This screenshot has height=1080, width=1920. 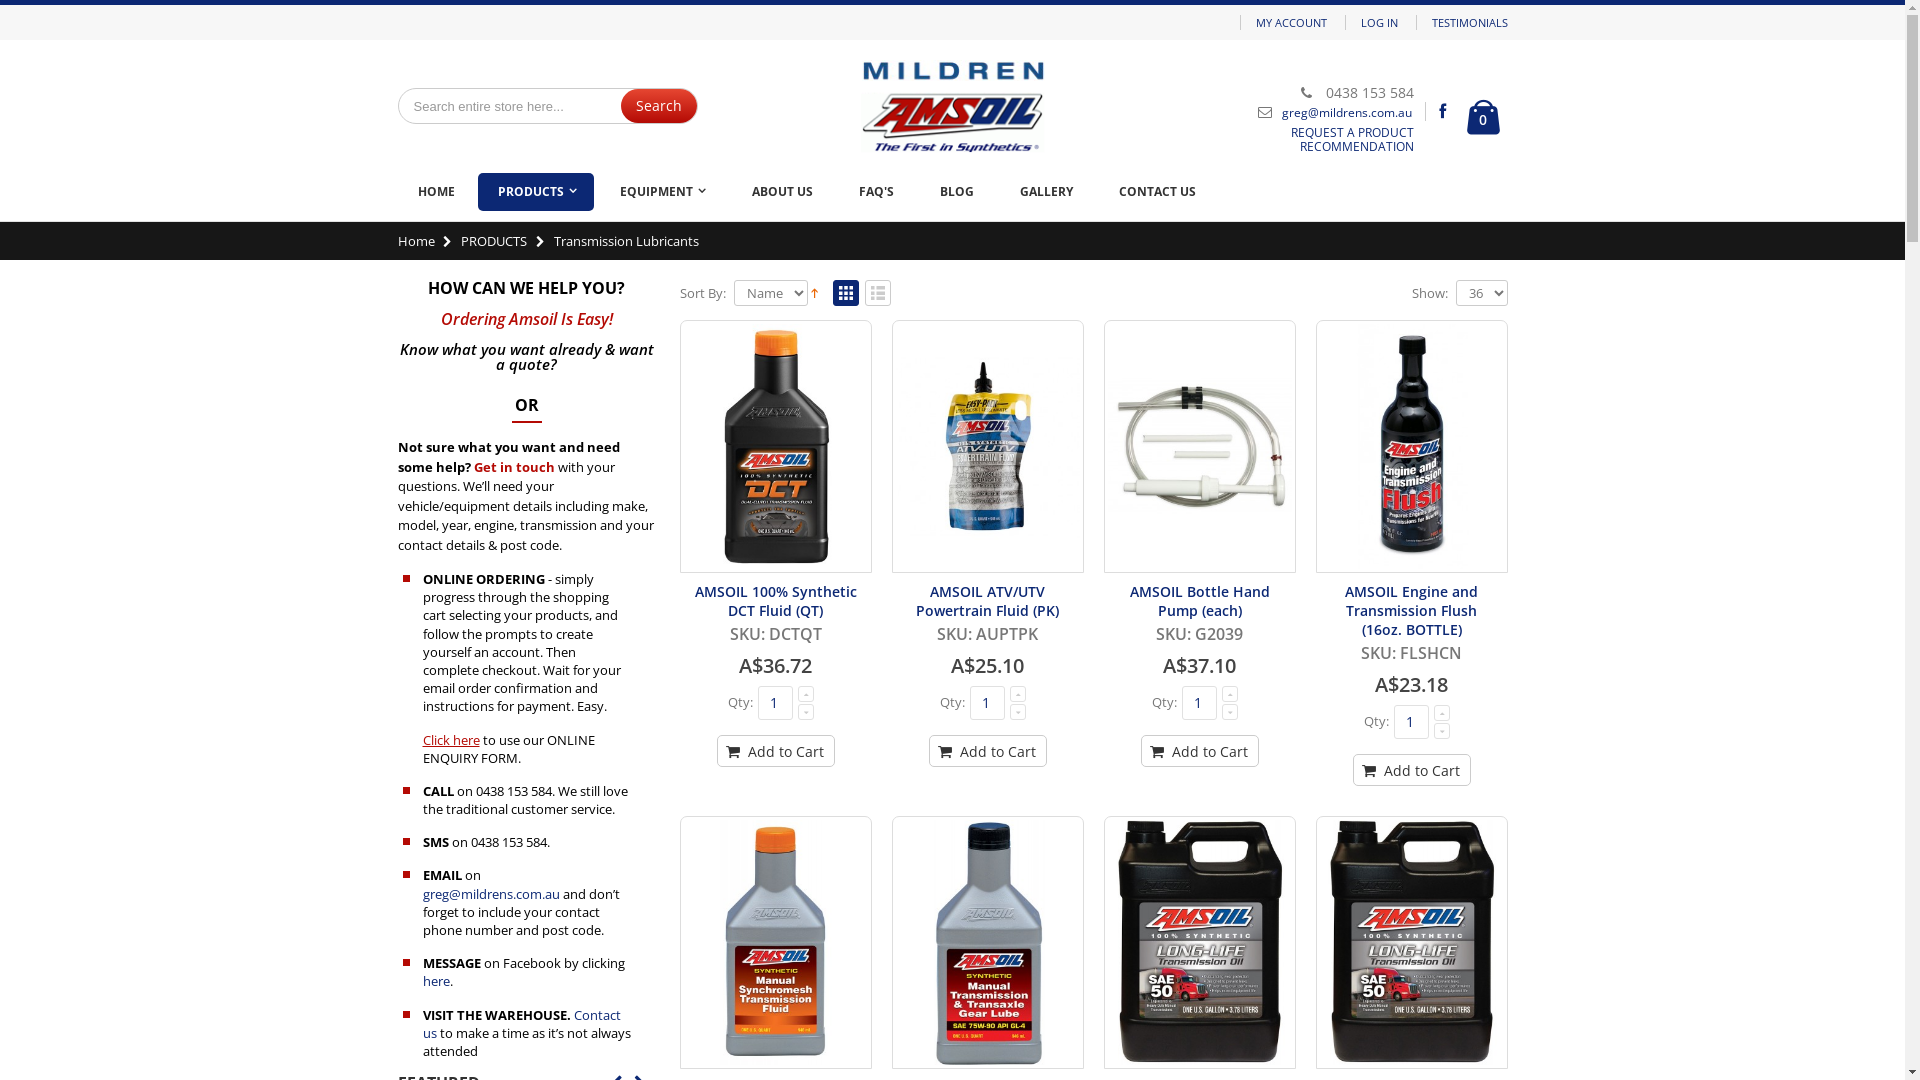 I want to click on  Add to Cart, so click(x=775, y=751).